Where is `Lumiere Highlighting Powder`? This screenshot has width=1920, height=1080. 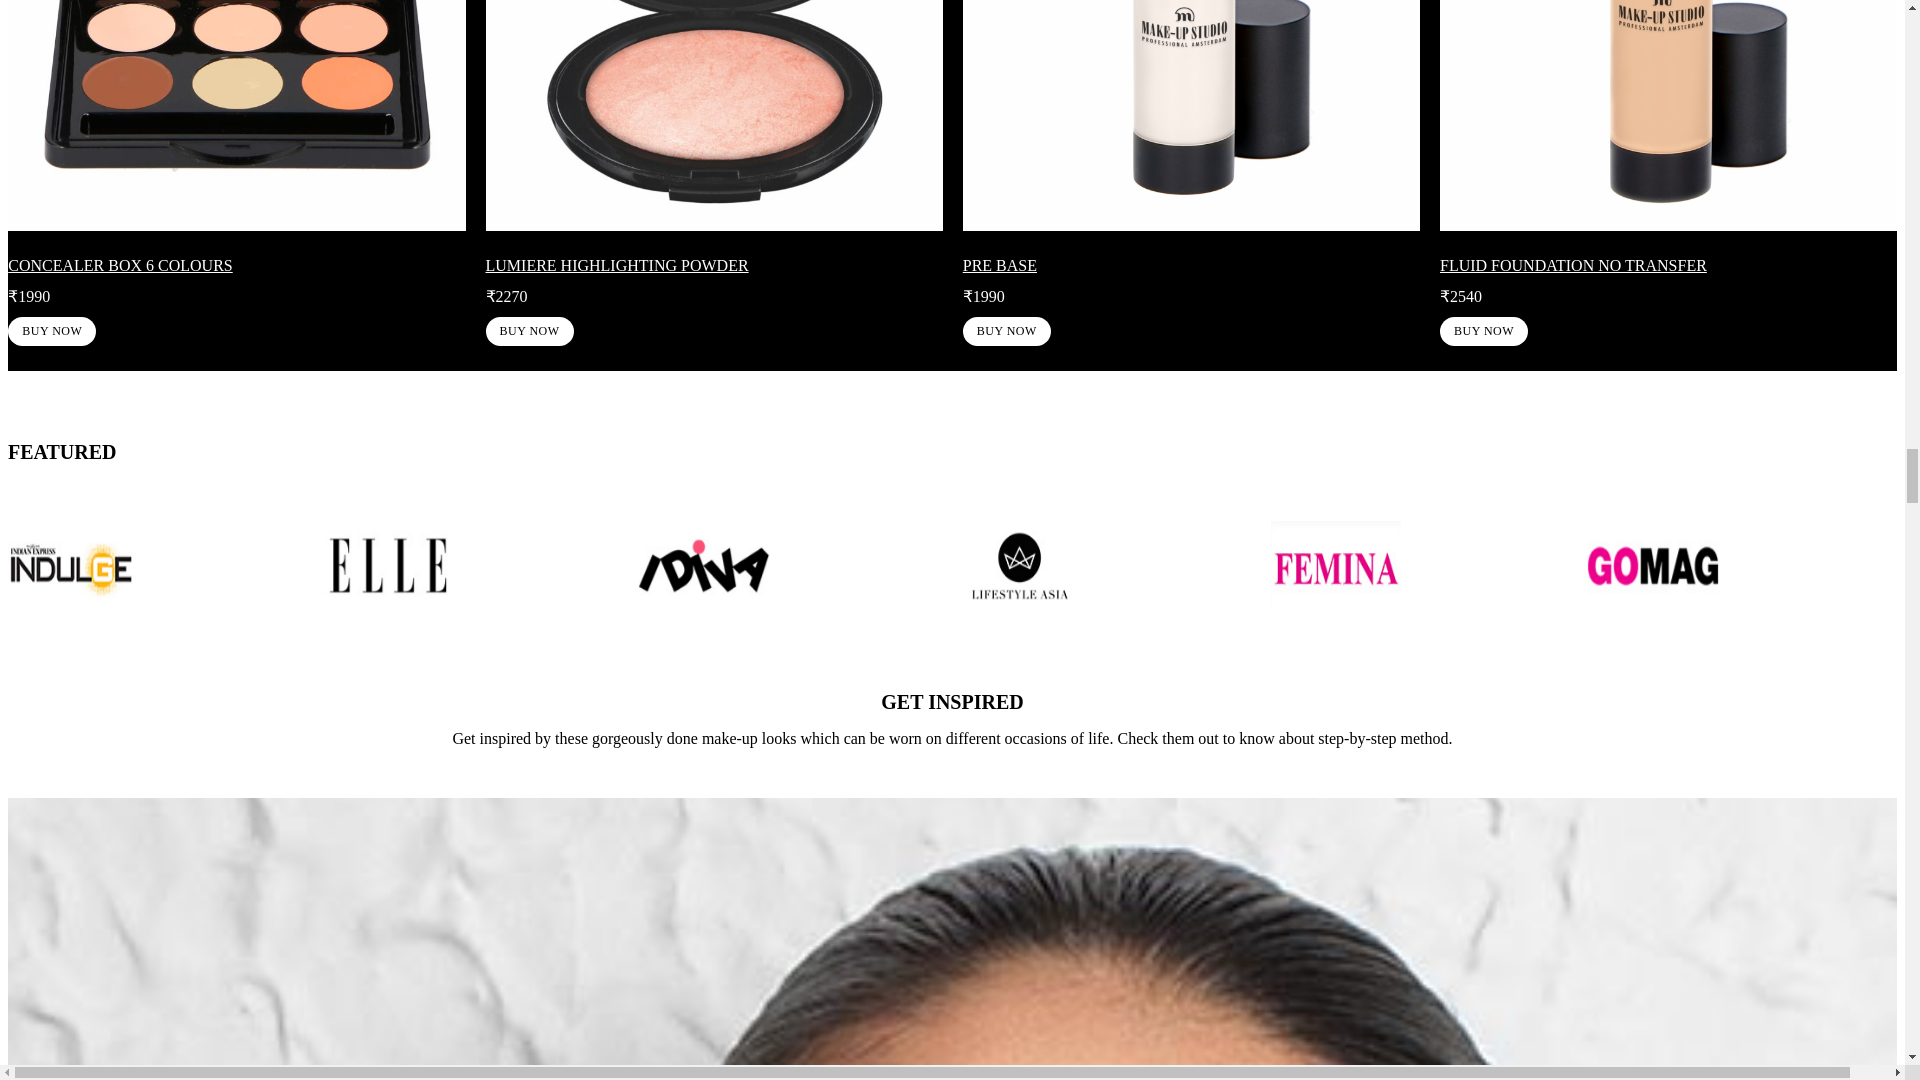 Lumiere Highlighting Powder is located at coordinates (530, 331).